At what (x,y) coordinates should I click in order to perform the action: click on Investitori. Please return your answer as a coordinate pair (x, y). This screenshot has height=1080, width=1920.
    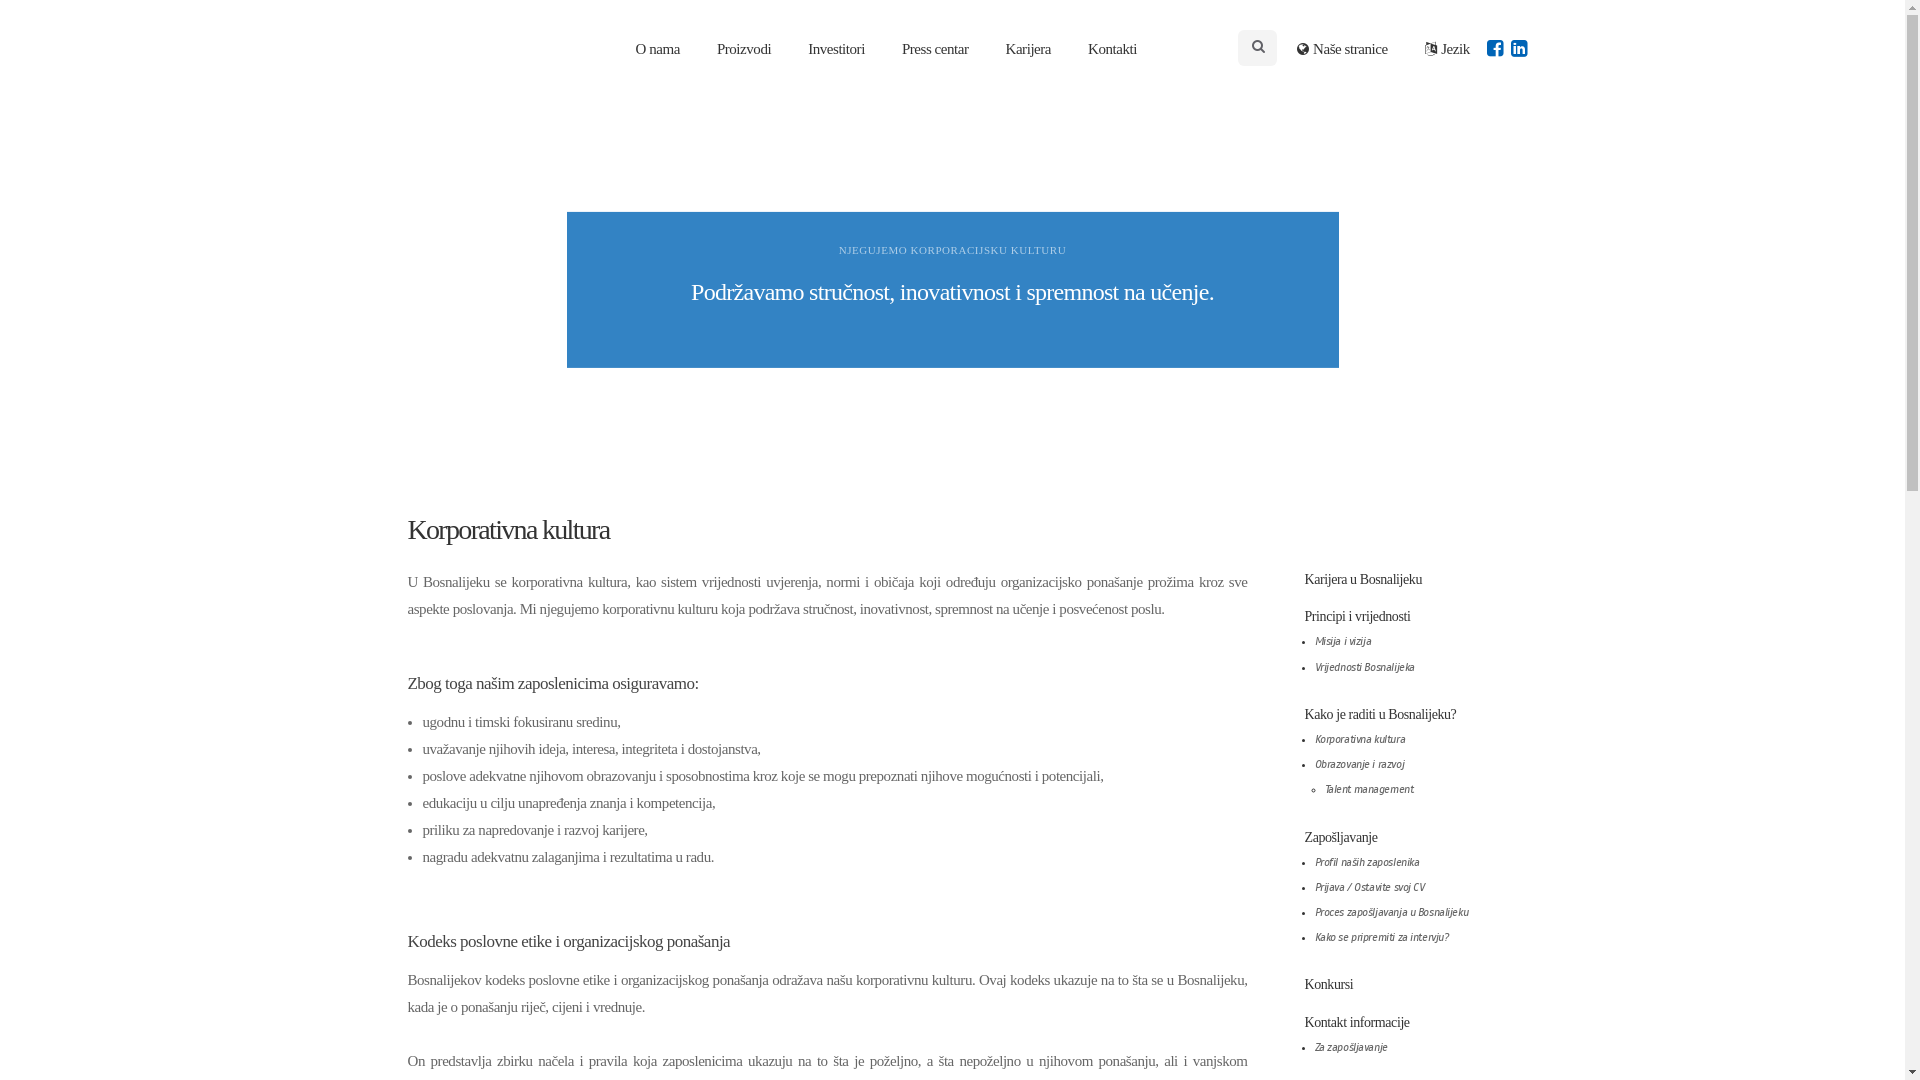
    Looking at the image, I should click on (836, 49).